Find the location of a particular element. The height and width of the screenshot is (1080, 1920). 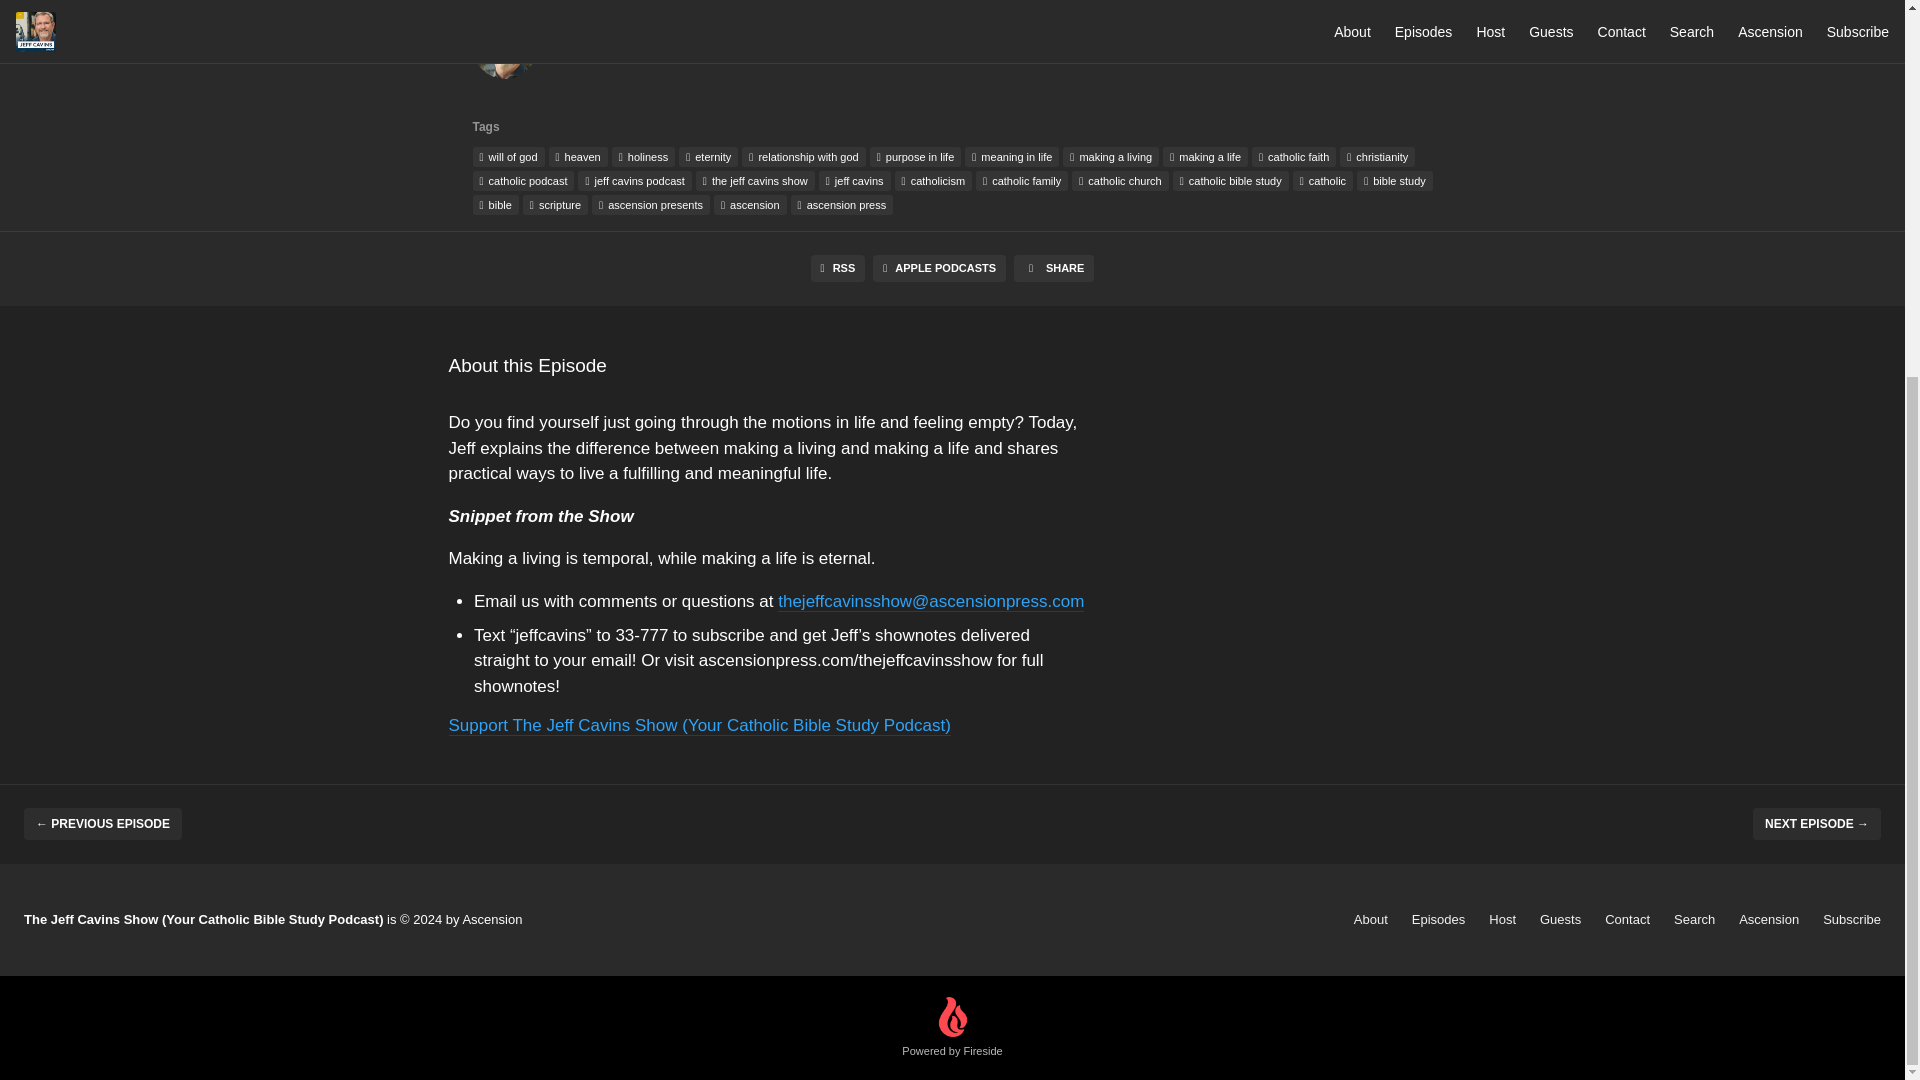

meaning in life is located at coordinates (1012, 156).